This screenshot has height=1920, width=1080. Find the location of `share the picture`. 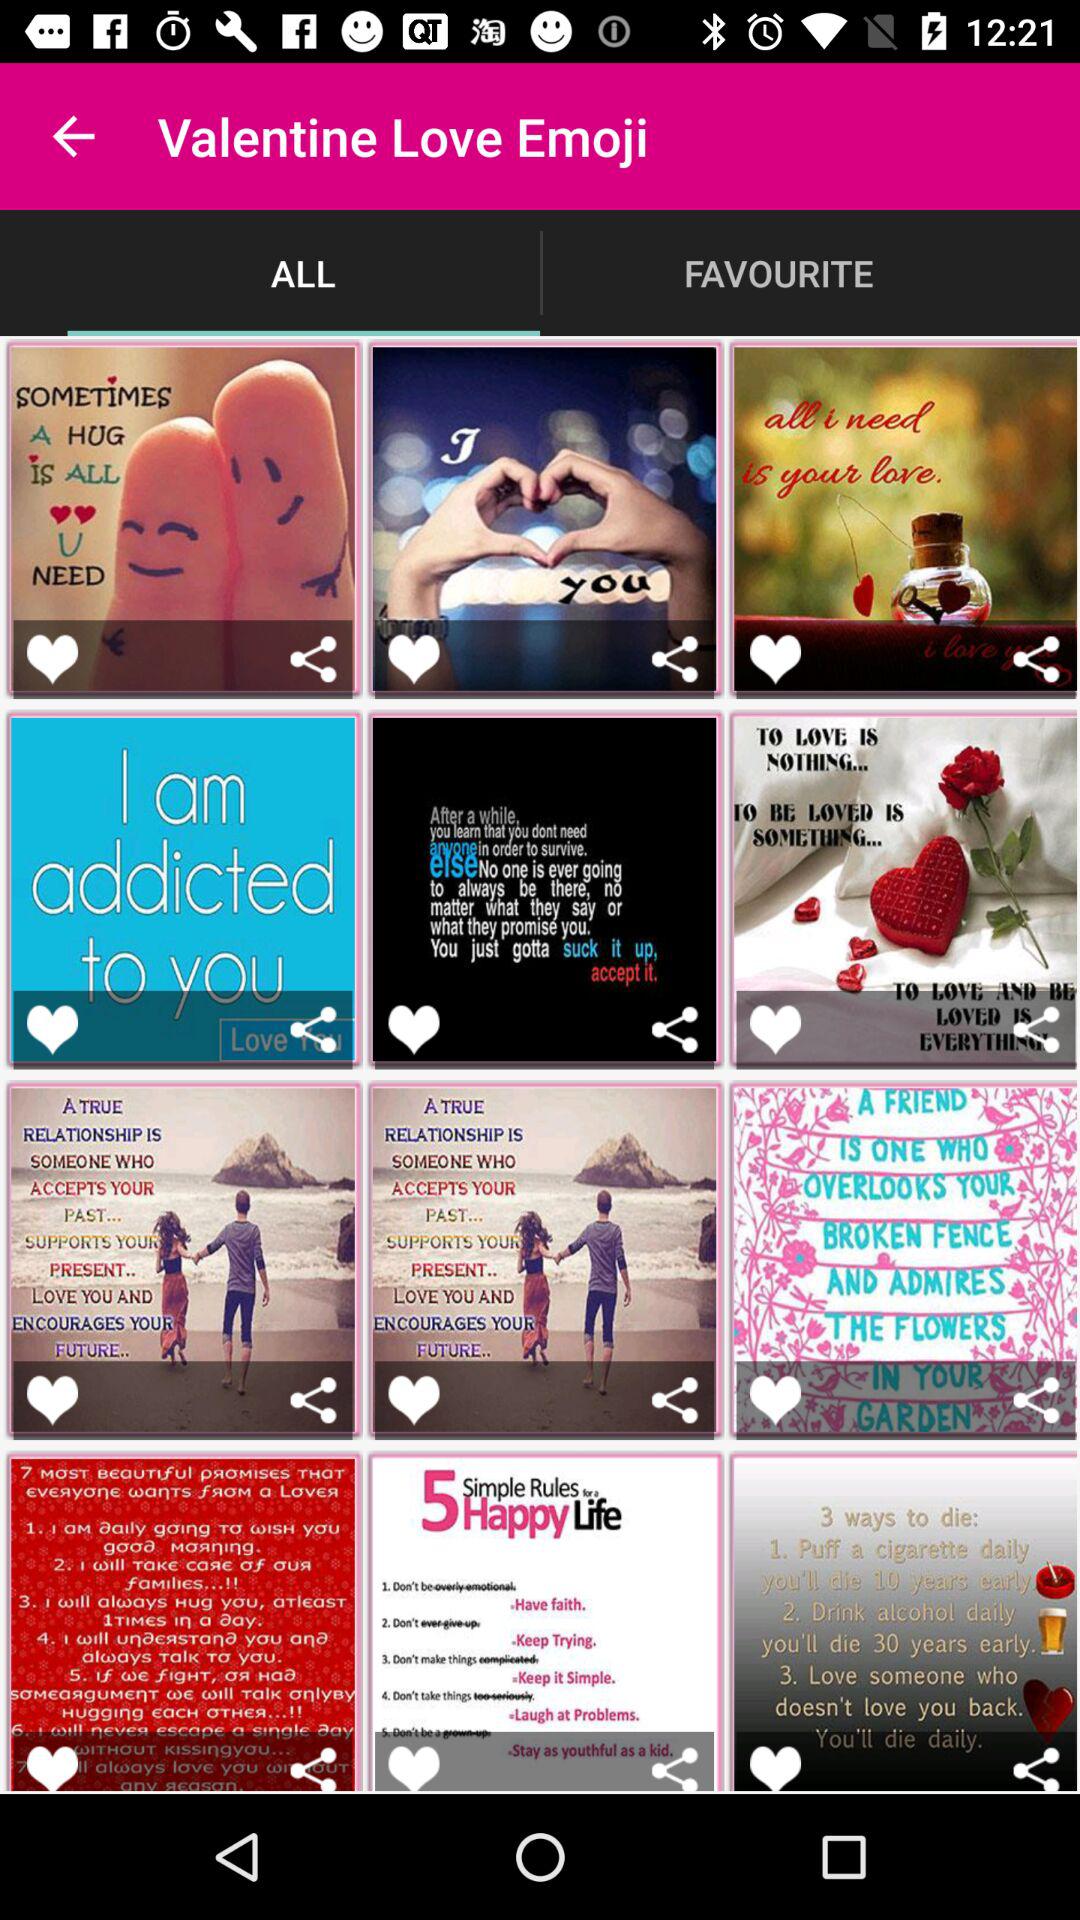

share the picture is located at coordinates (1036, 1030).